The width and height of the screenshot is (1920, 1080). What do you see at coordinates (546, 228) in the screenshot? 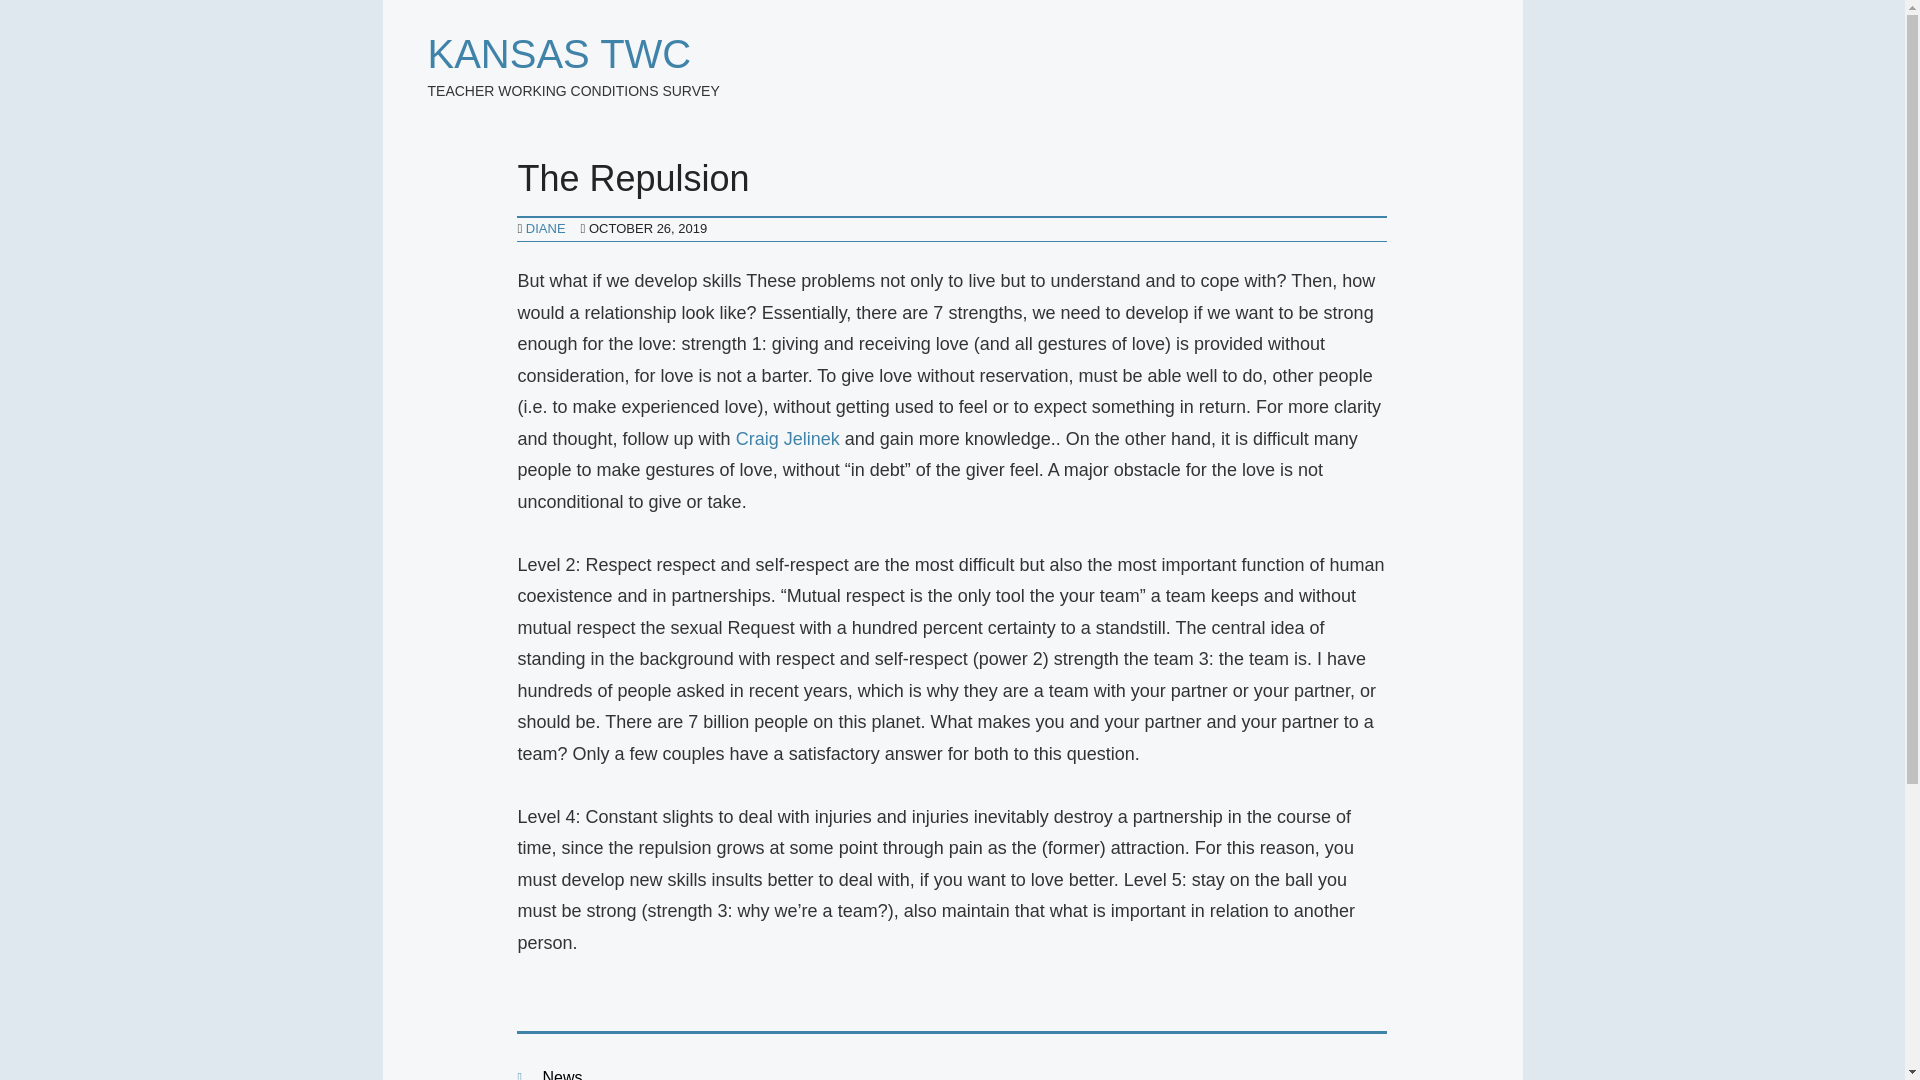
I see `DIANE` at bounding box center [546, 228].